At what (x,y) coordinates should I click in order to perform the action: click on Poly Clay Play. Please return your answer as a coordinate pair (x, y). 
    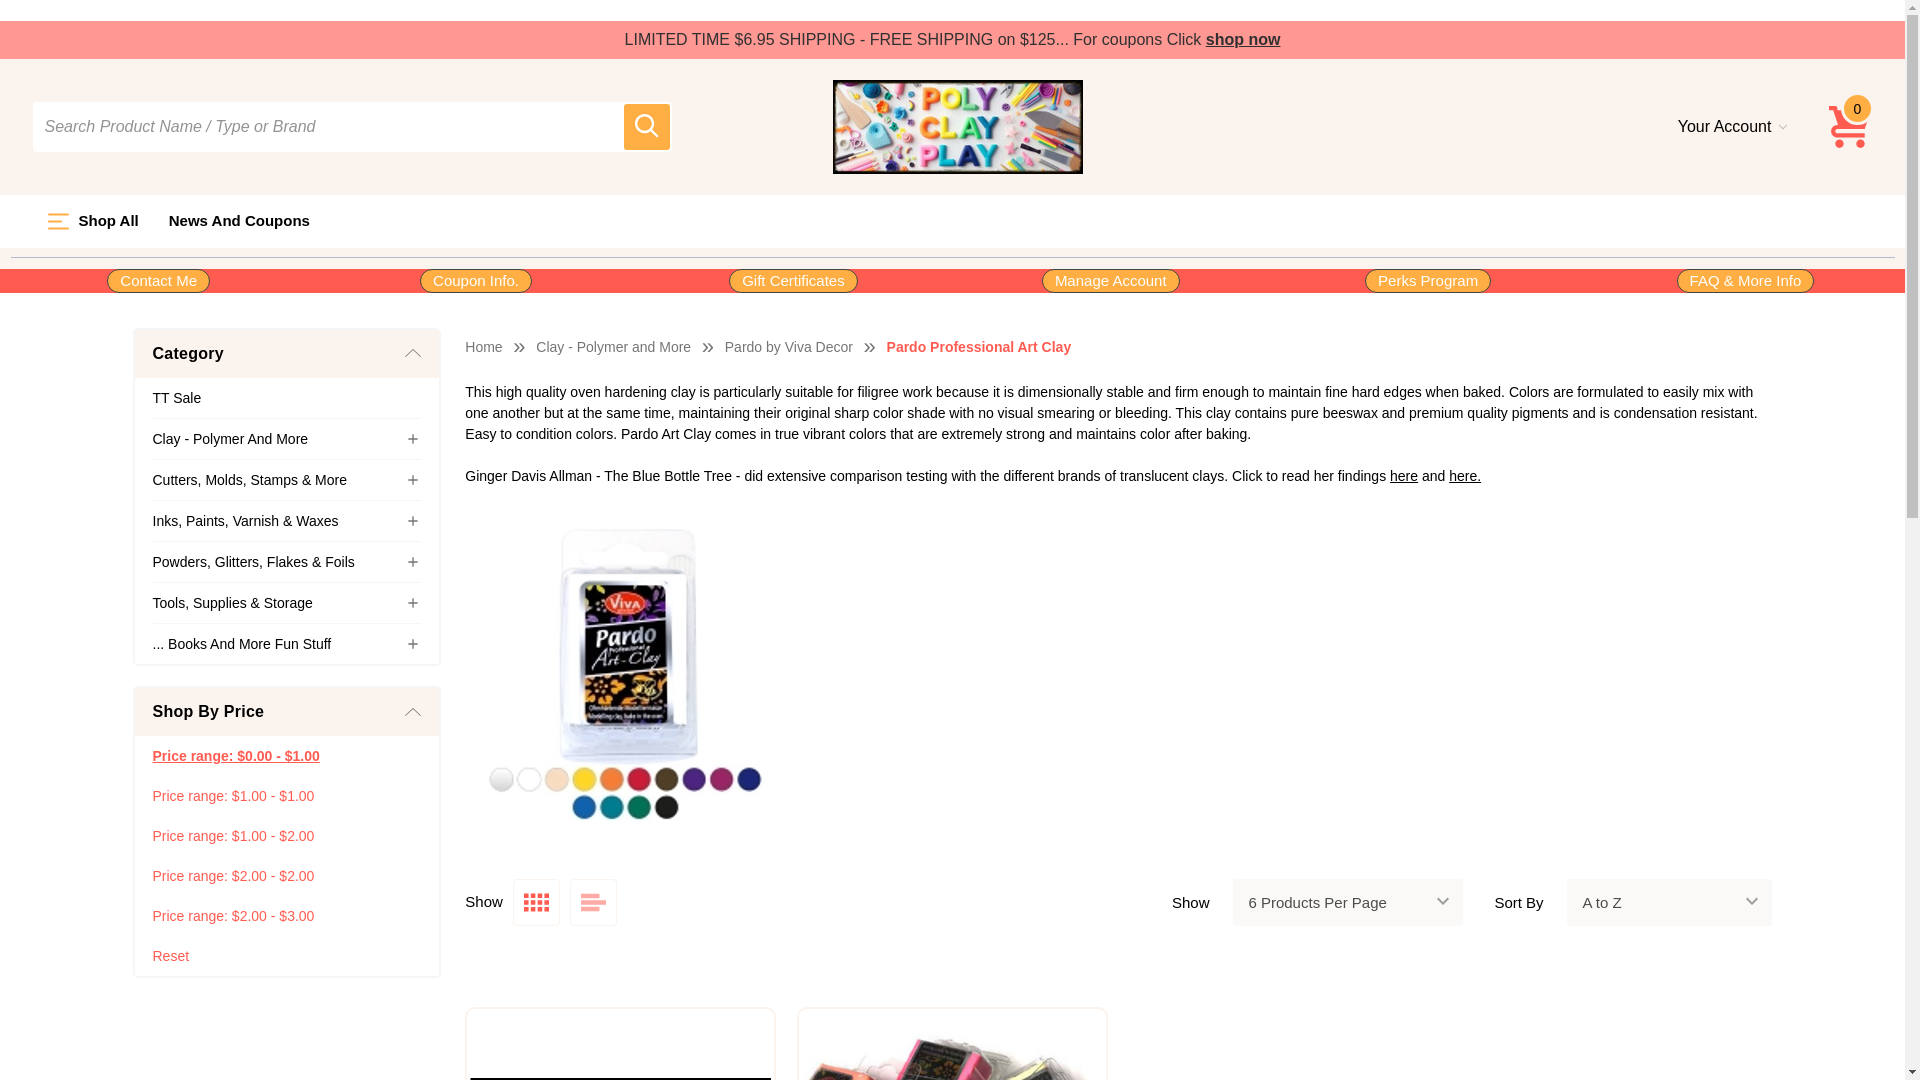
    Looking at the image, I should click on (958, 126).